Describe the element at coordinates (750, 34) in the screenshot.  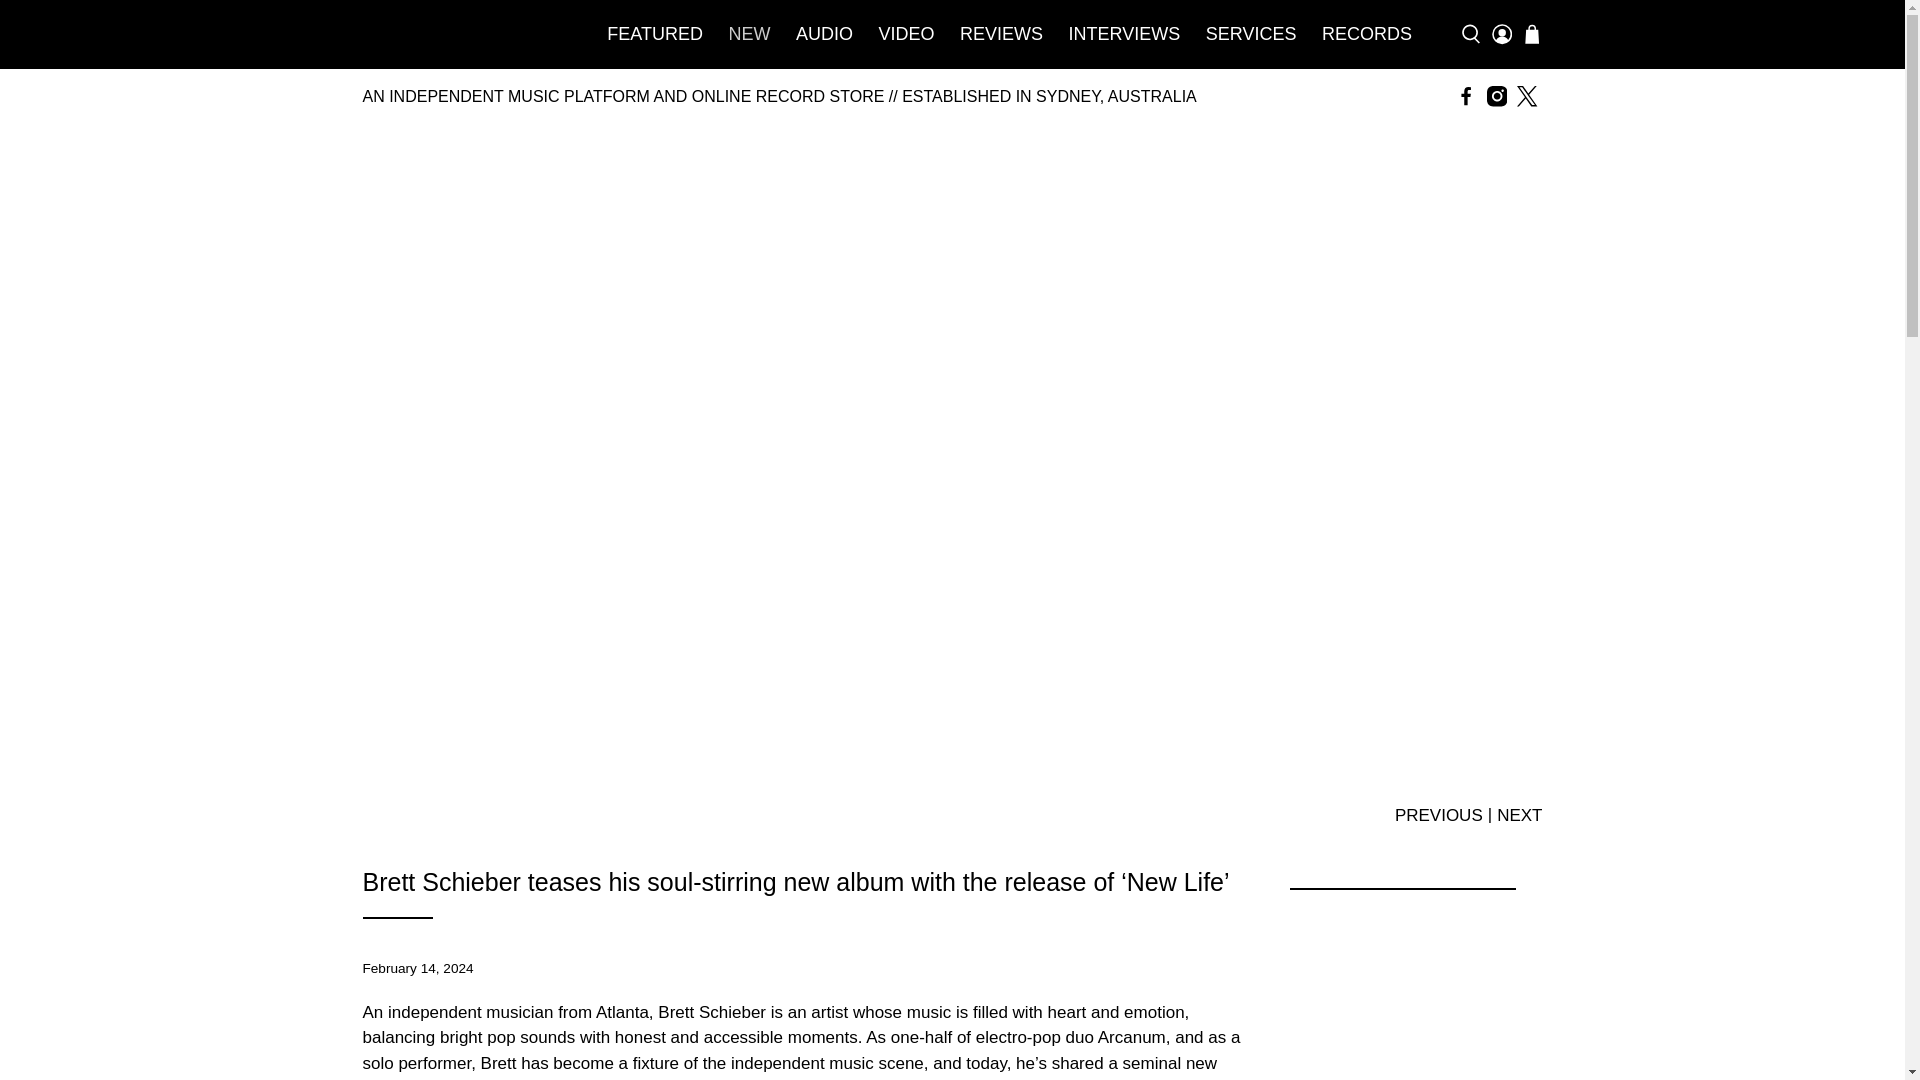
I see `NEW` at that location.